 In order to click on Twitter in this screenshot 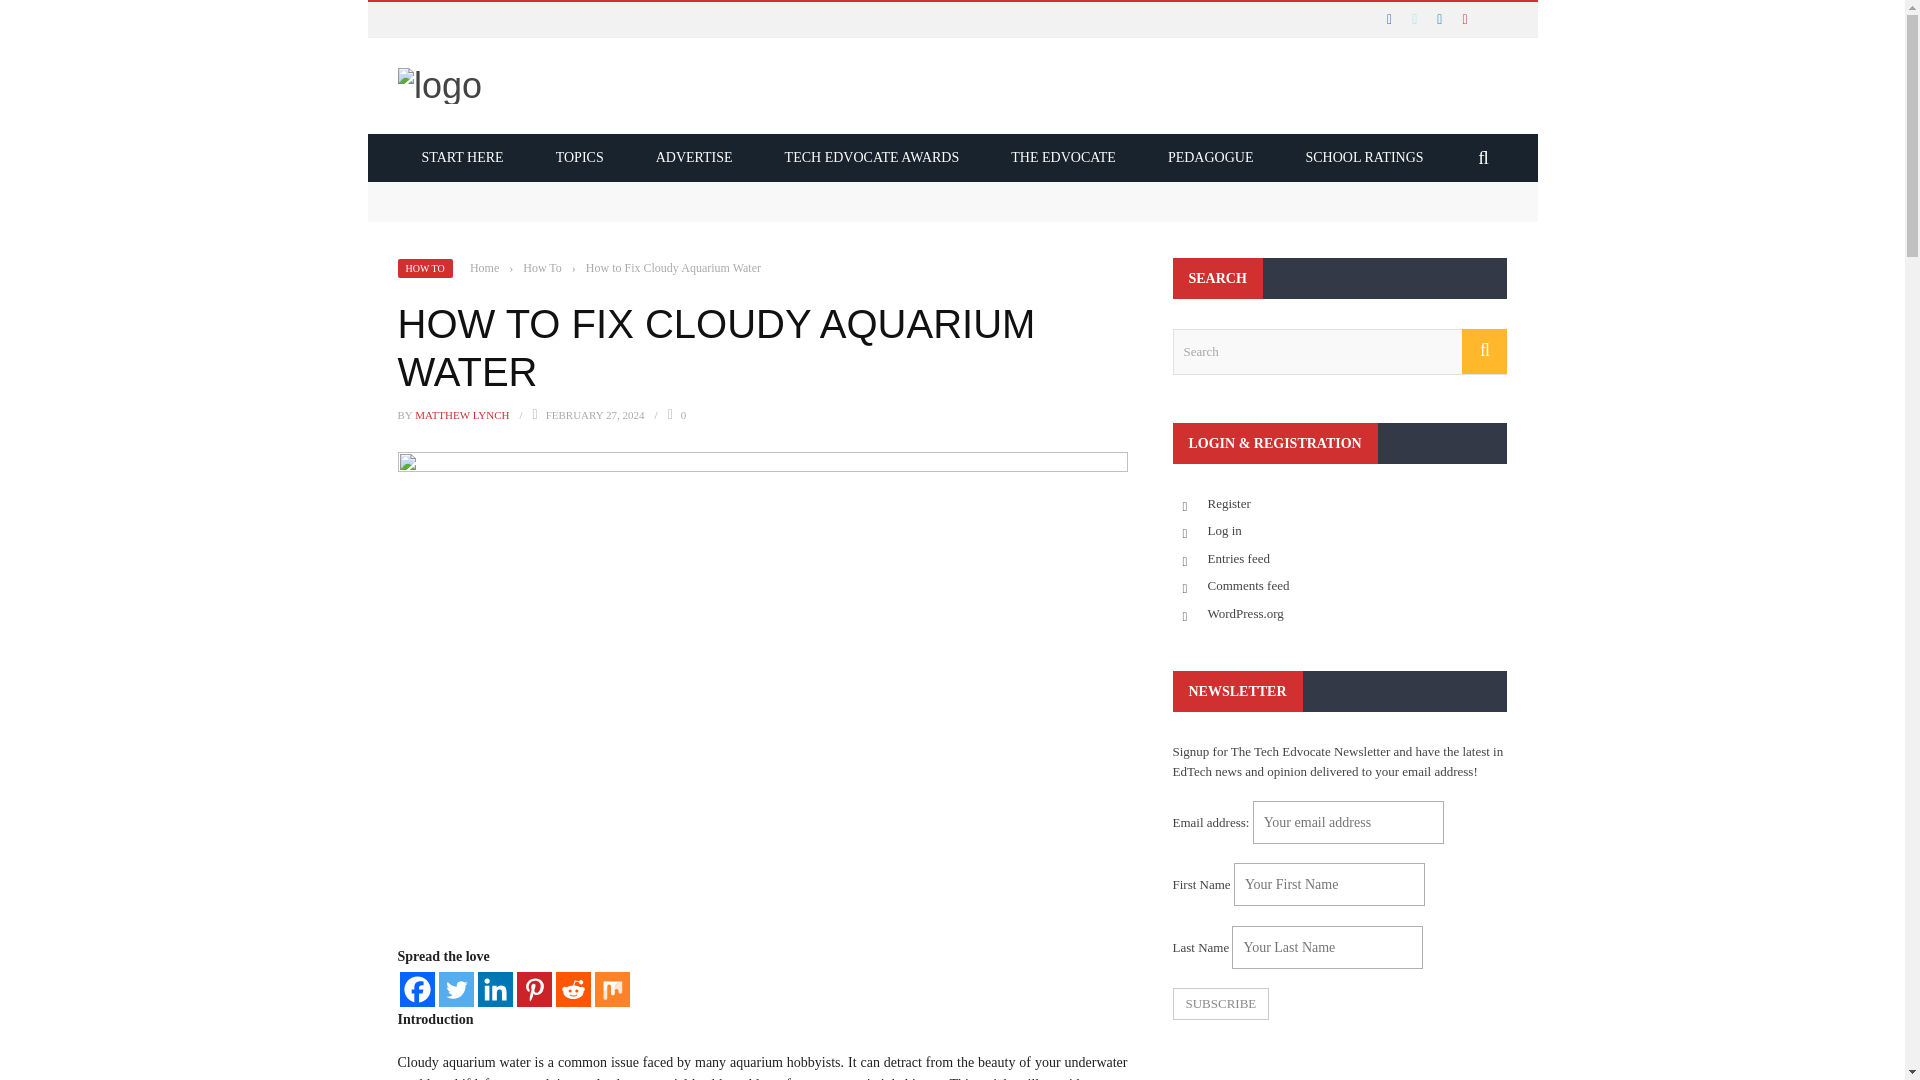, I will do `click(454, 989)`.